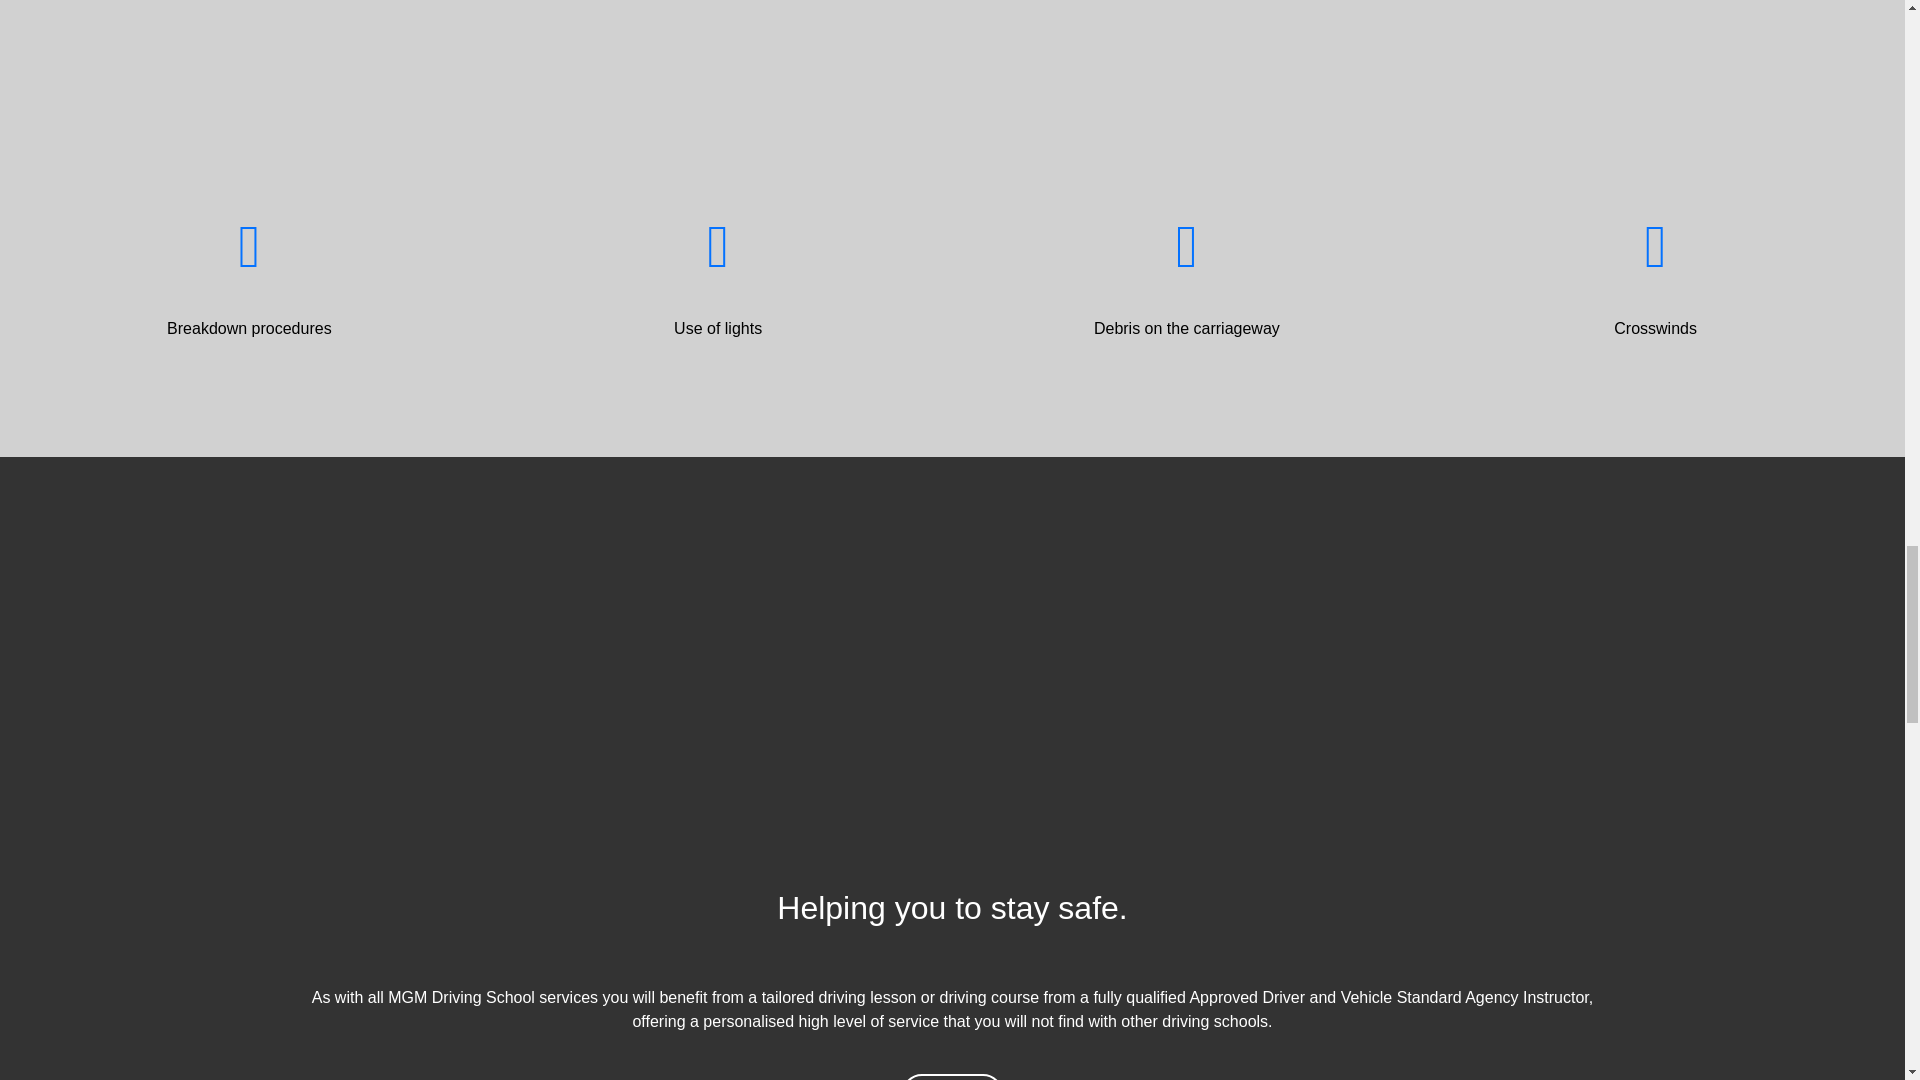 Image resolution: width=1920 pixels, height=1080 pixels. What do you see at coordinates (952, 926) in the screenshot?
I see `Helping you to stay safe.` at bounding box center [952, 926].